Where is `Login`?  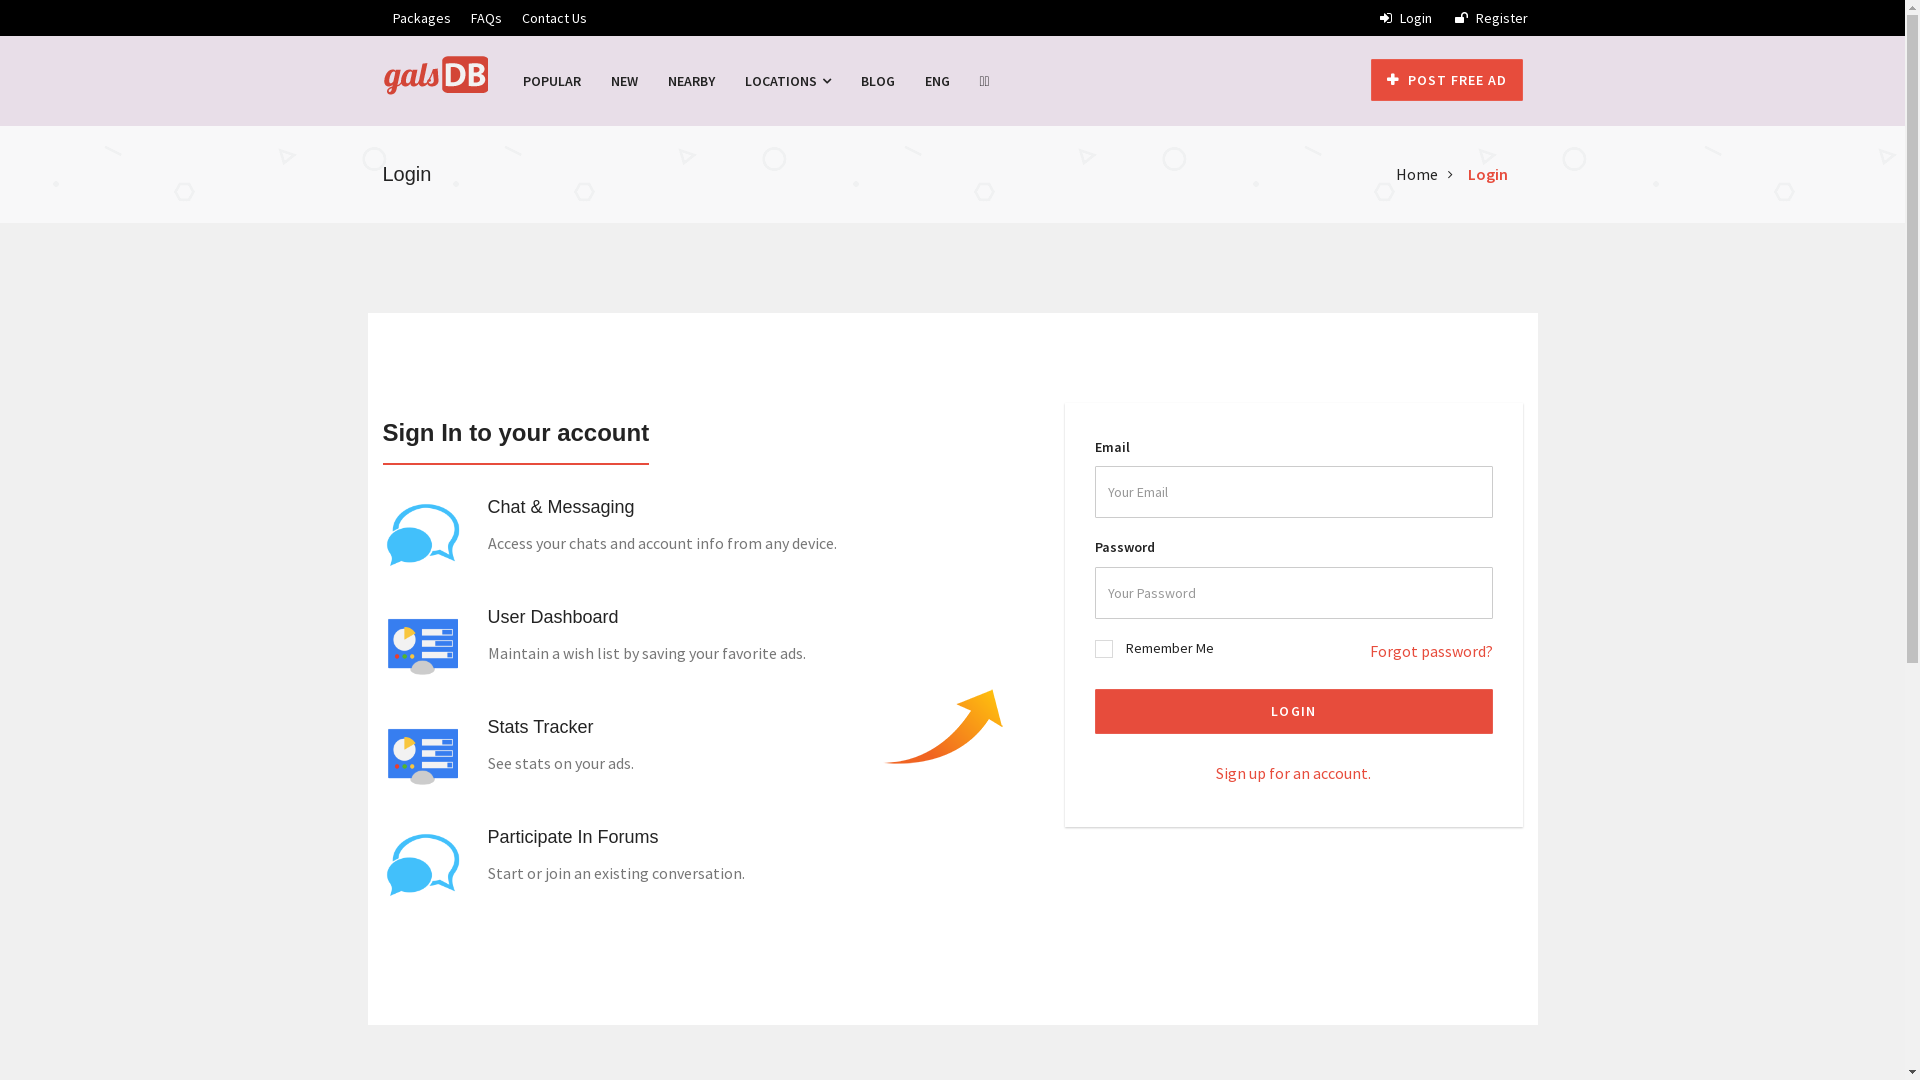 Login is located at coordinates (1488, 174).